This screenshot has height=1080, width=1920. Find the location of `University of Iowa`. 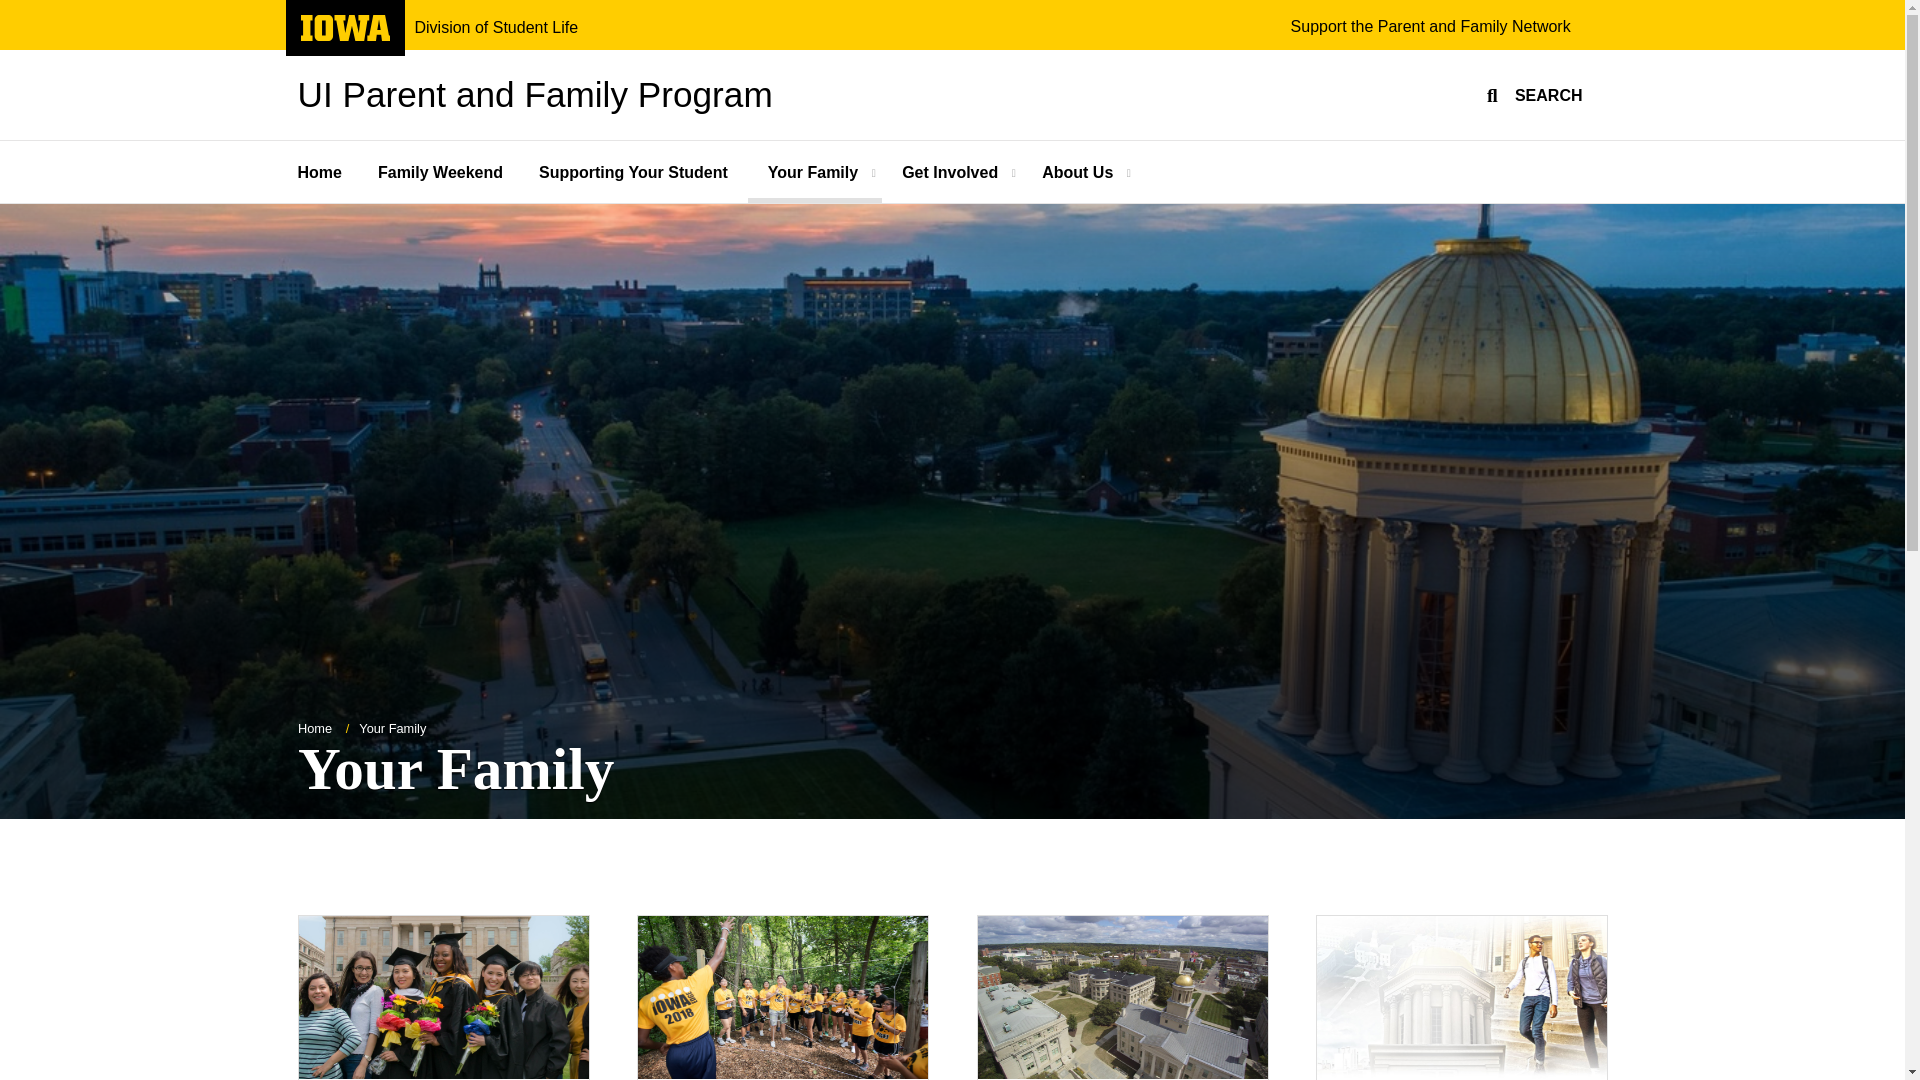

University of Iowa is located at coordinates (496, 28).